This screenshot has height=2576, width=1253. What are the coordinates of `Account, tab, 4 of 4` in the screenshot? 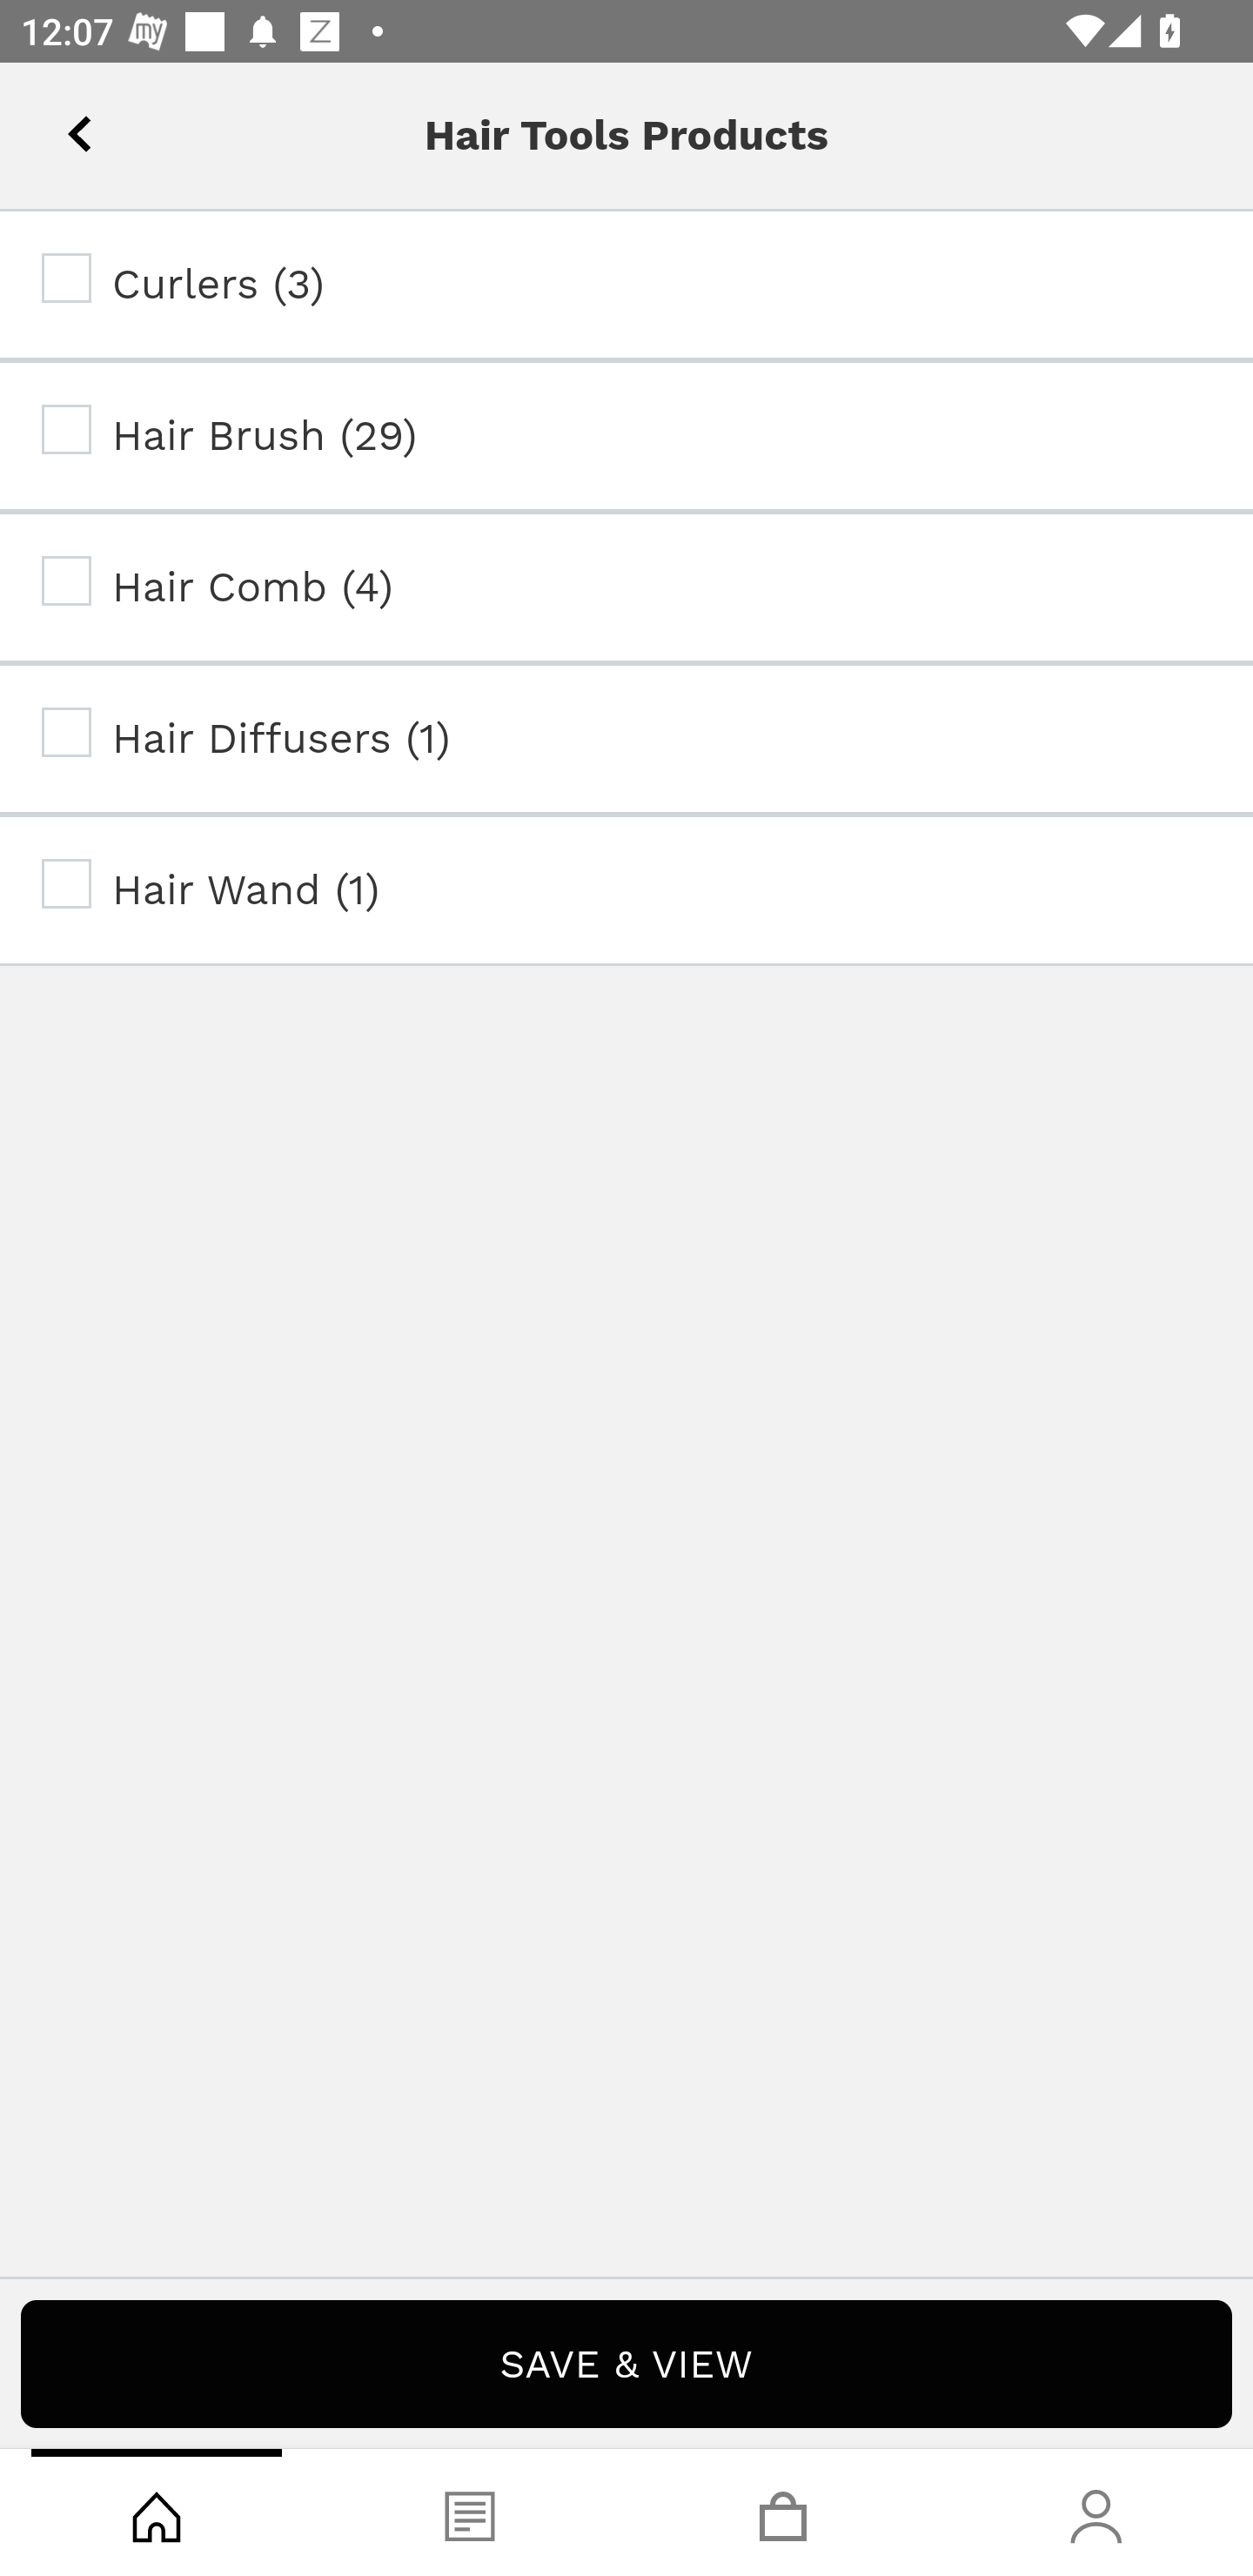 It's located at (1096, 2512).